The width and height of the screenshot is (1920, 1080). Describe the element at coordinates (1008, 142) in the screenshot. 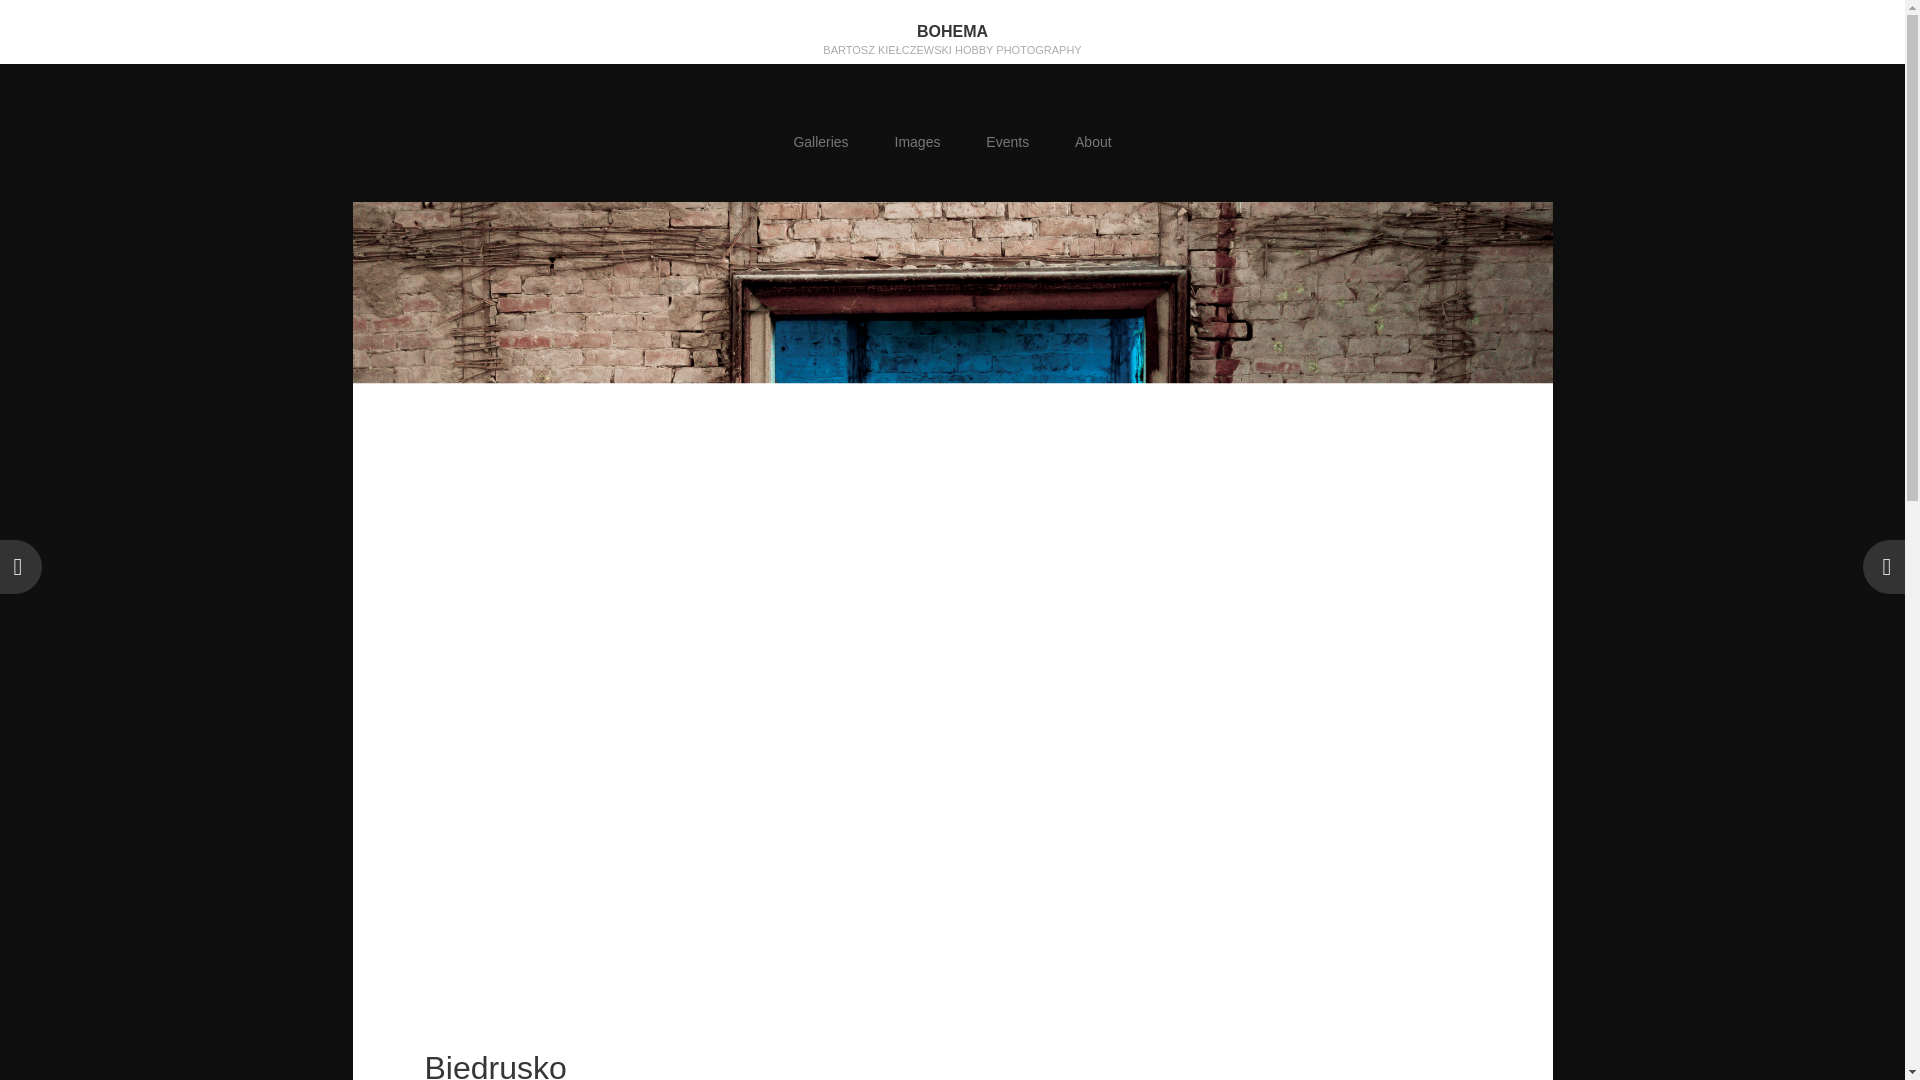

I see `Events` at that location.